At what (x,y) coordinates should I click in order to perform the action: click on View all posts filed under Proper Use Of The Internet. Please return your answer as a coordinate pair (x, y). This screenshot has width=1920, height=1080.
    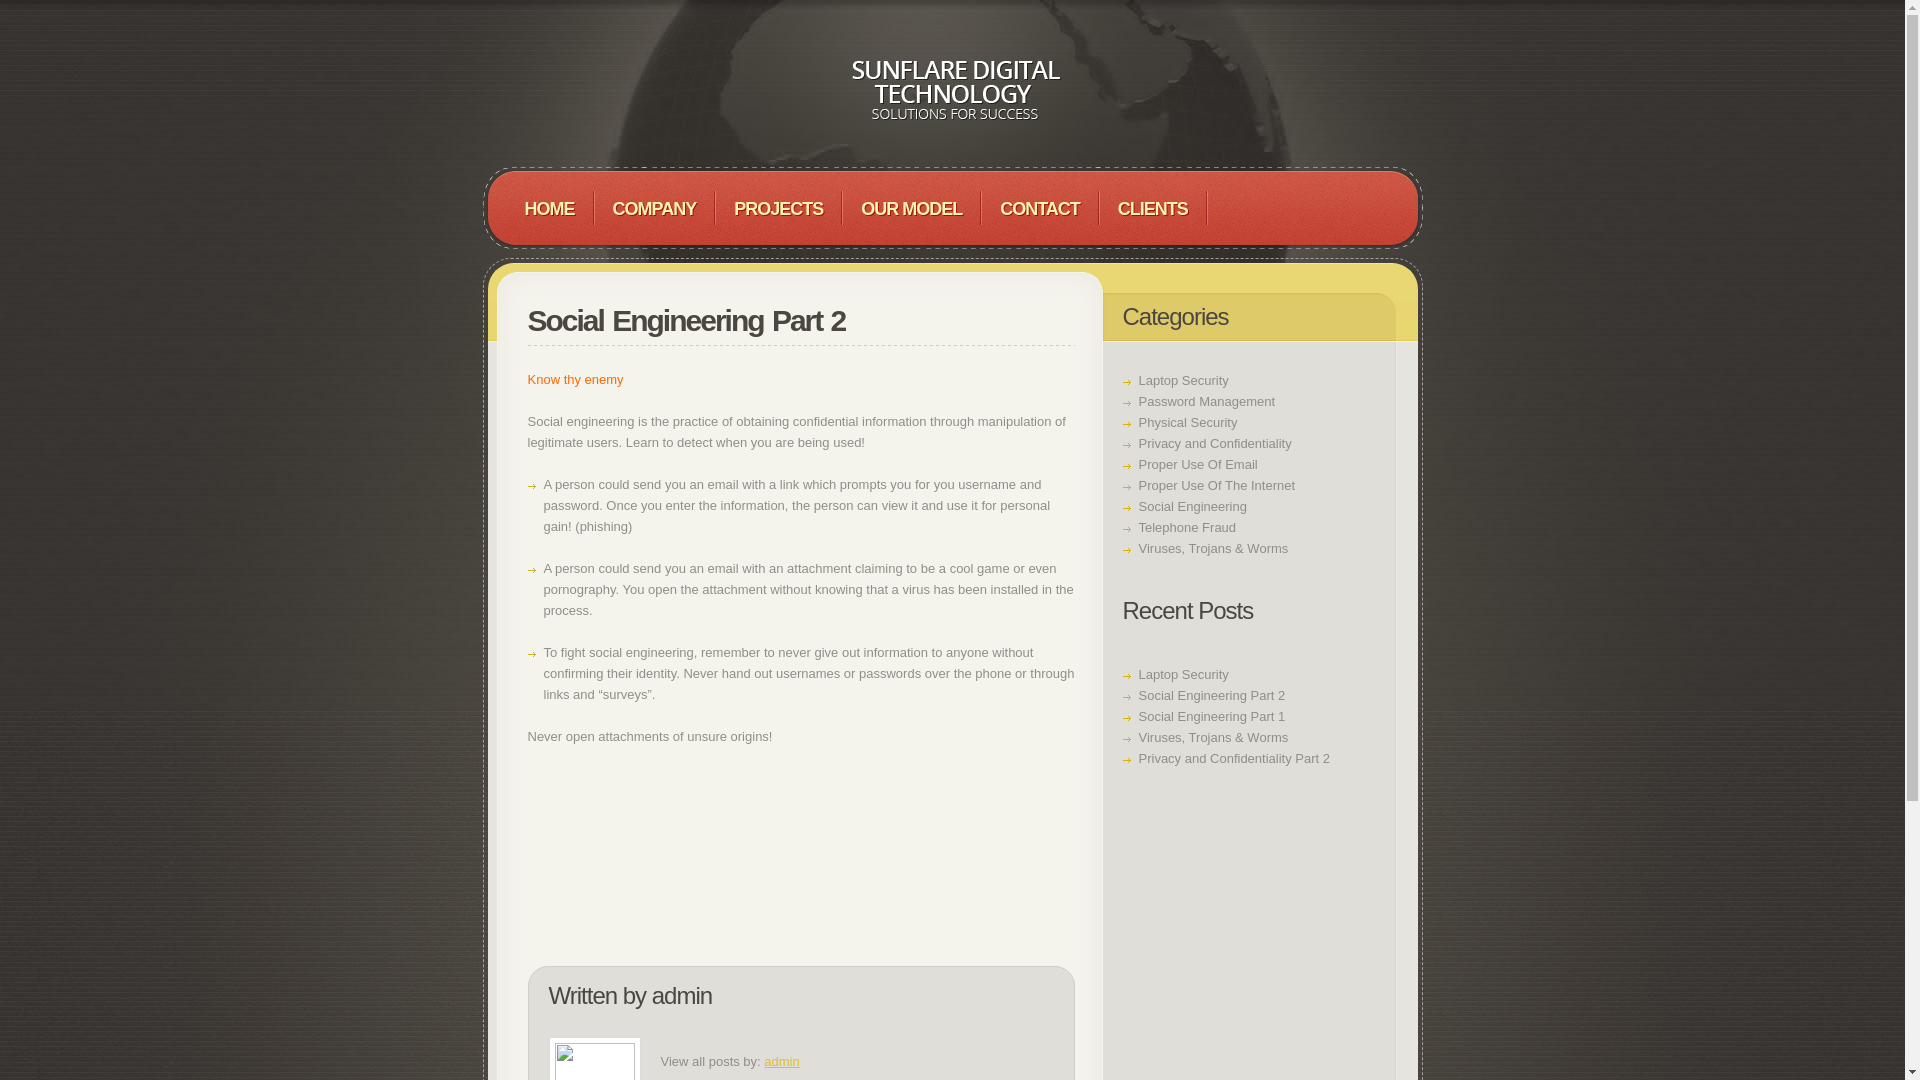
    Looking at the image, I should click on (1216, 485).